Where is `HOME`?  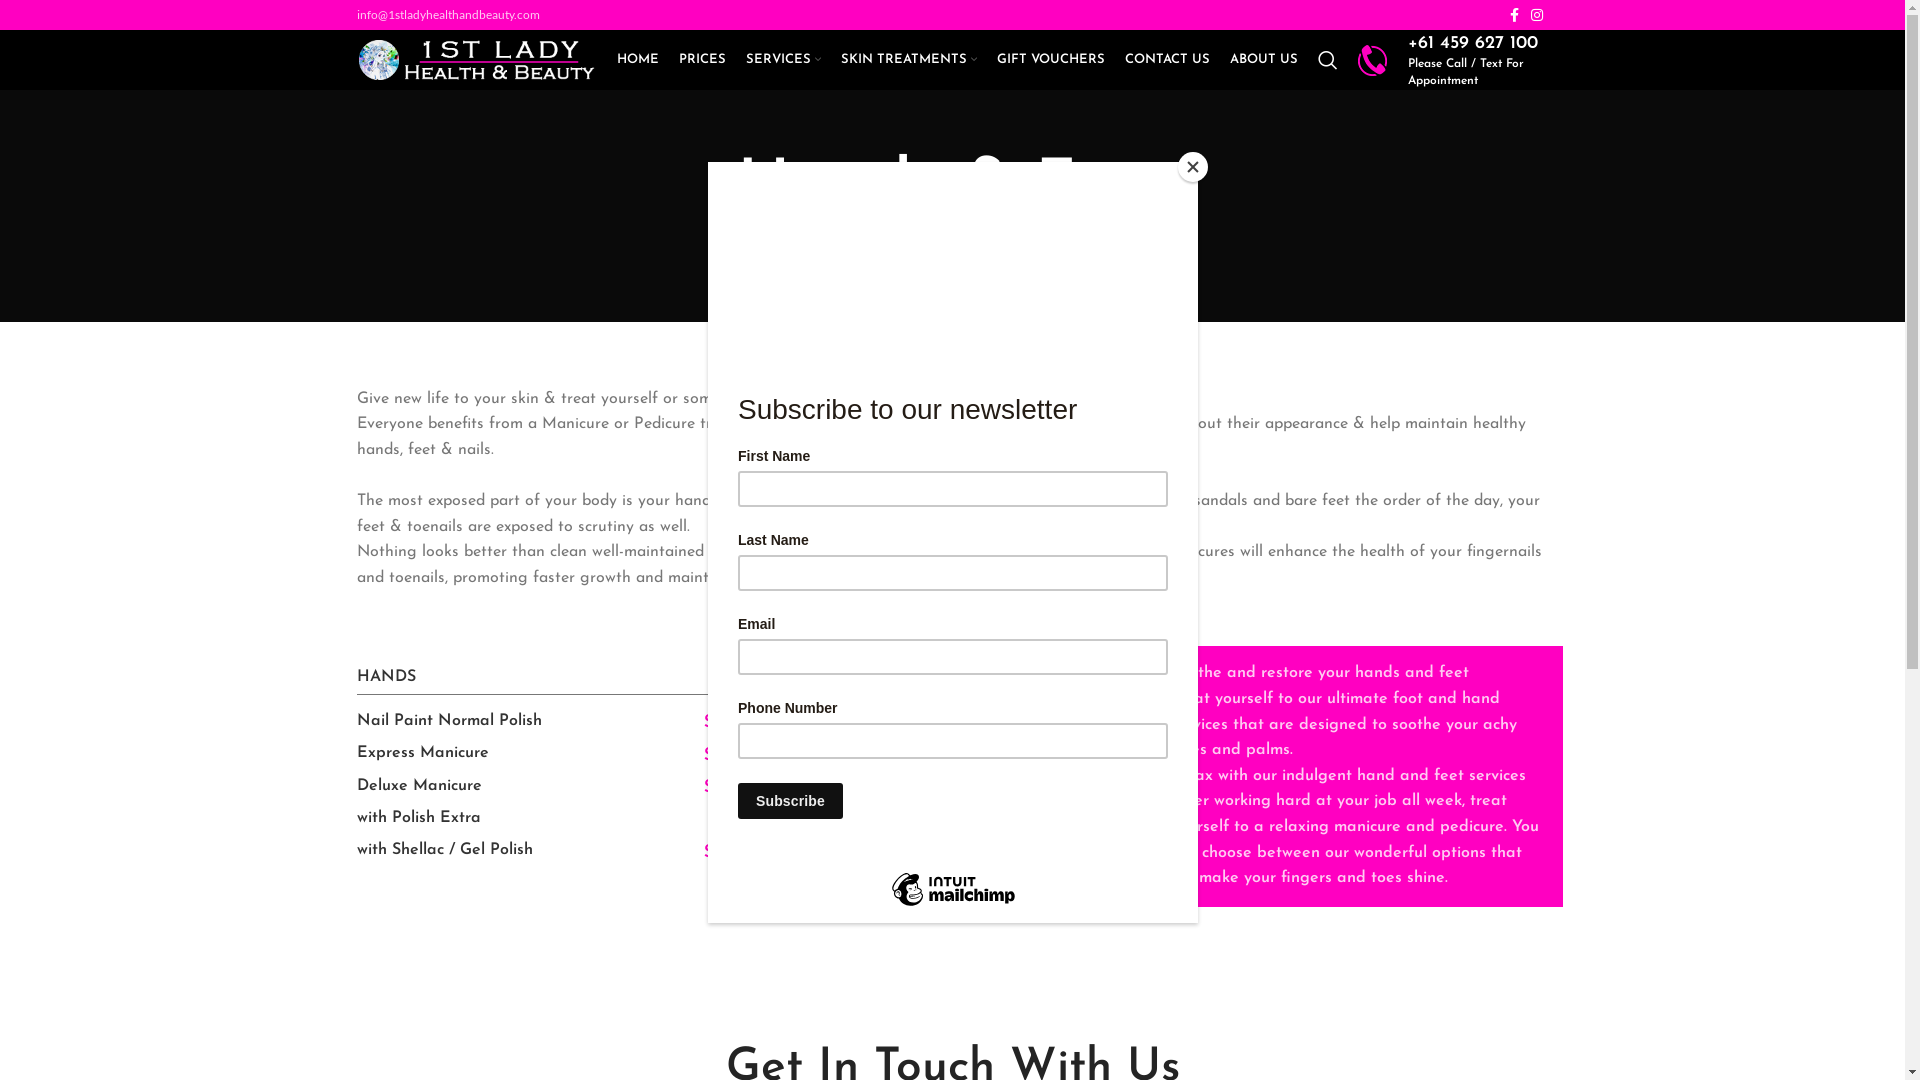
HOME is located at coordinates (637, 60).